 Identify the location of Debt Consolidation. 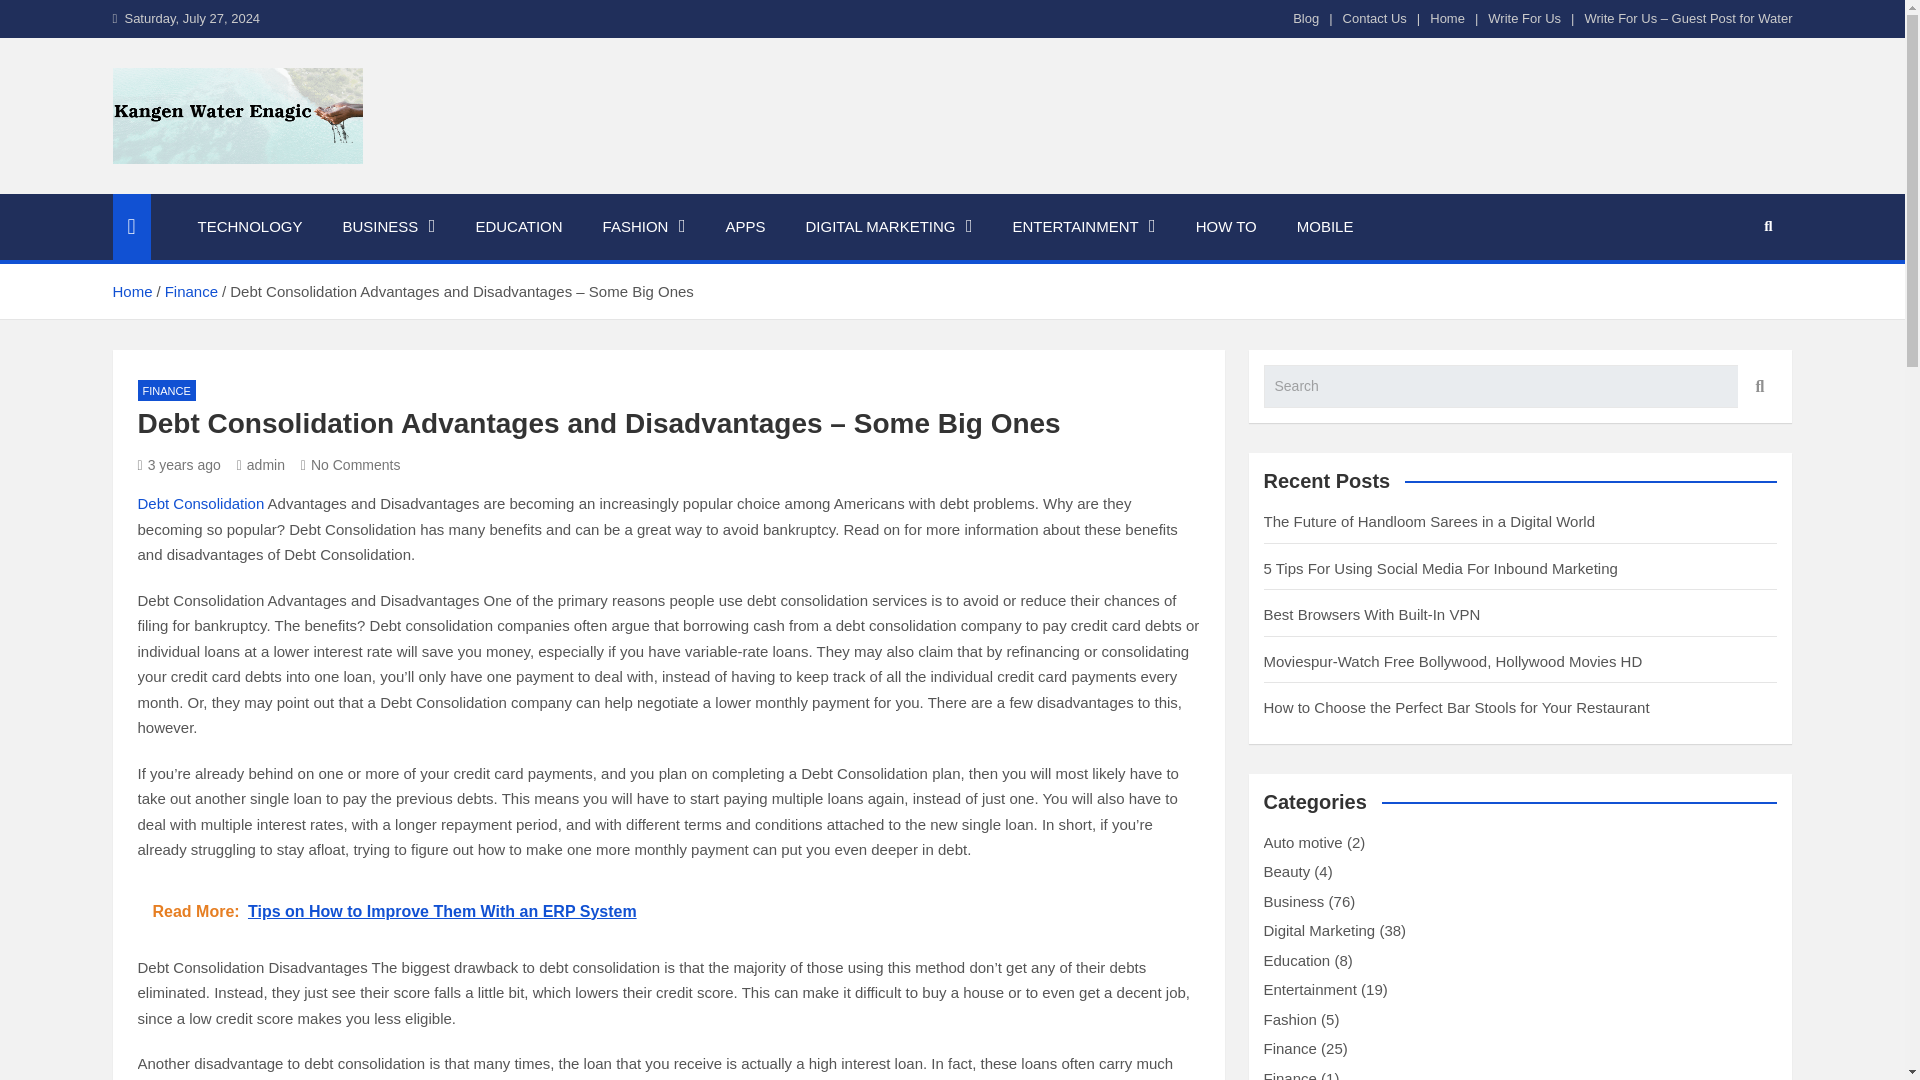
(201, 502).